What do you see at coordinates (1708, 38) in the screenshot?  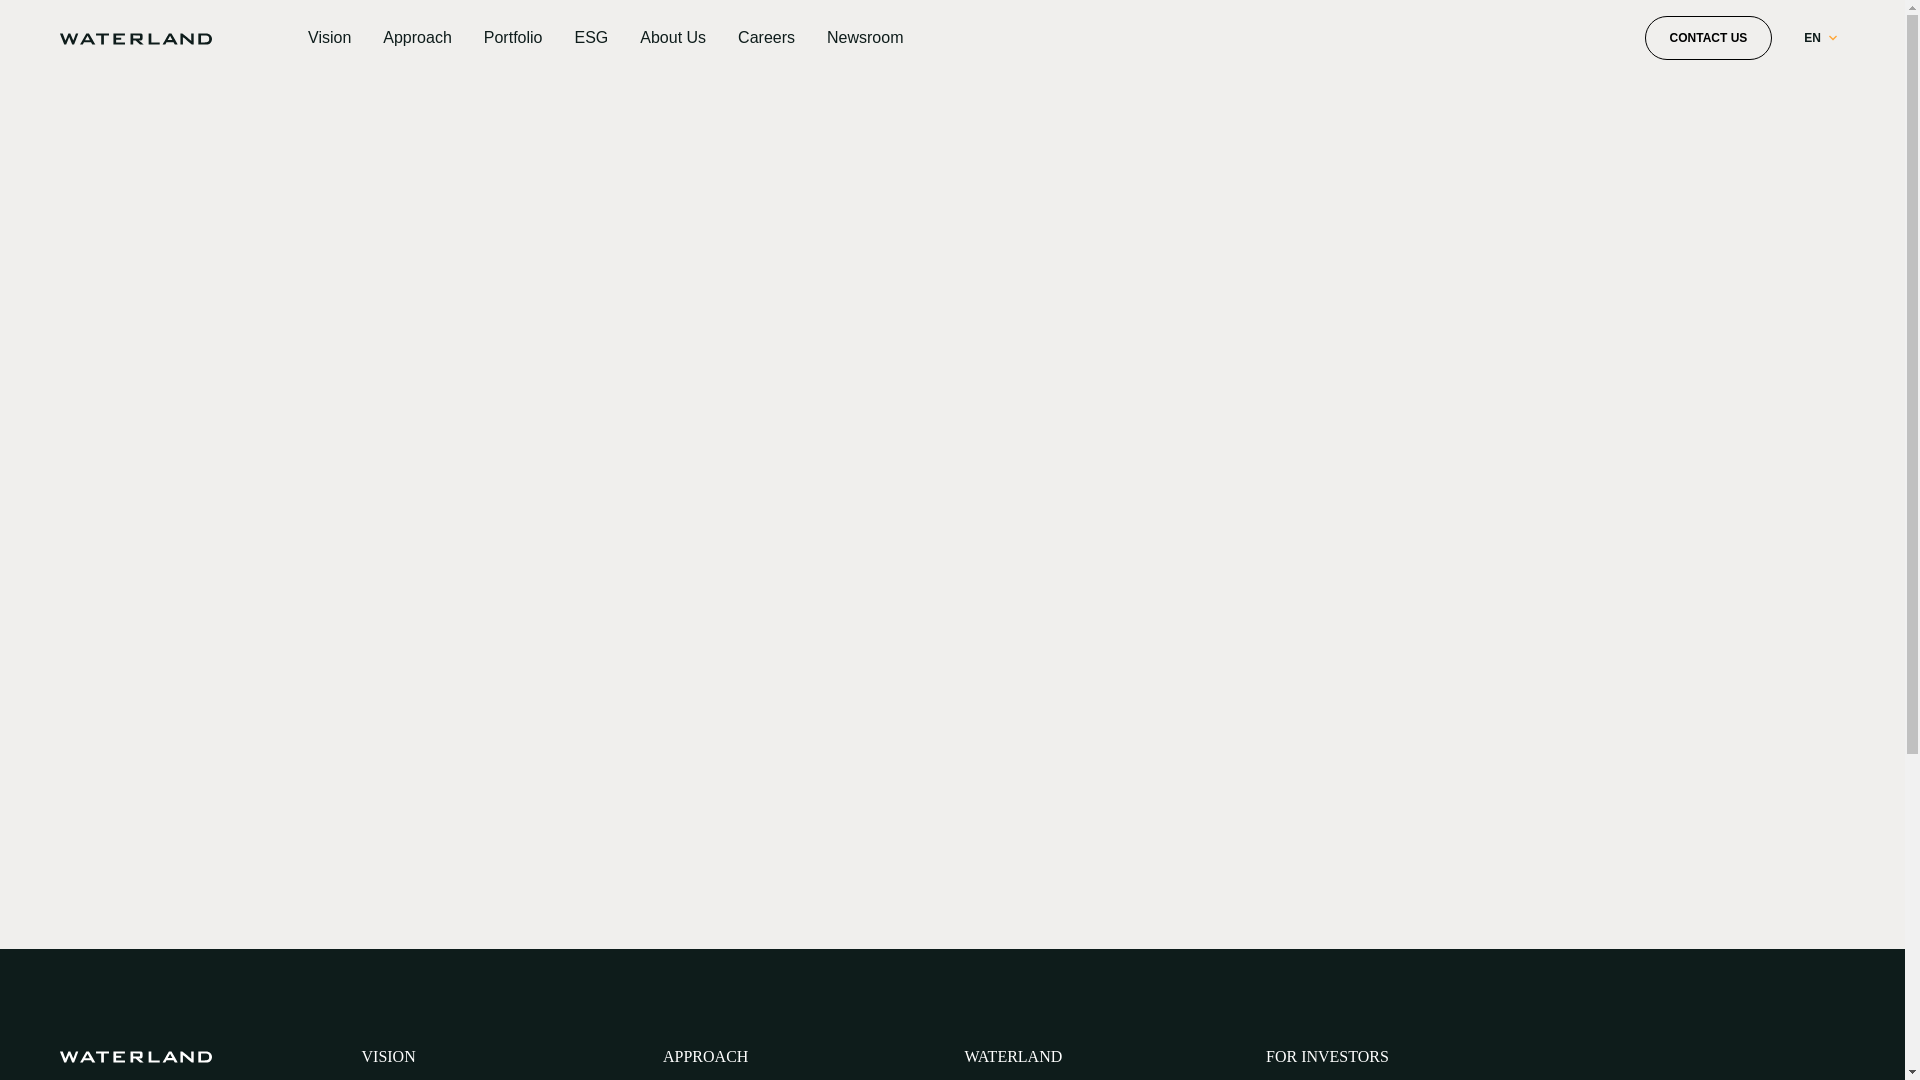 I see `CONTACT US` at bounding box center [1708, 38].